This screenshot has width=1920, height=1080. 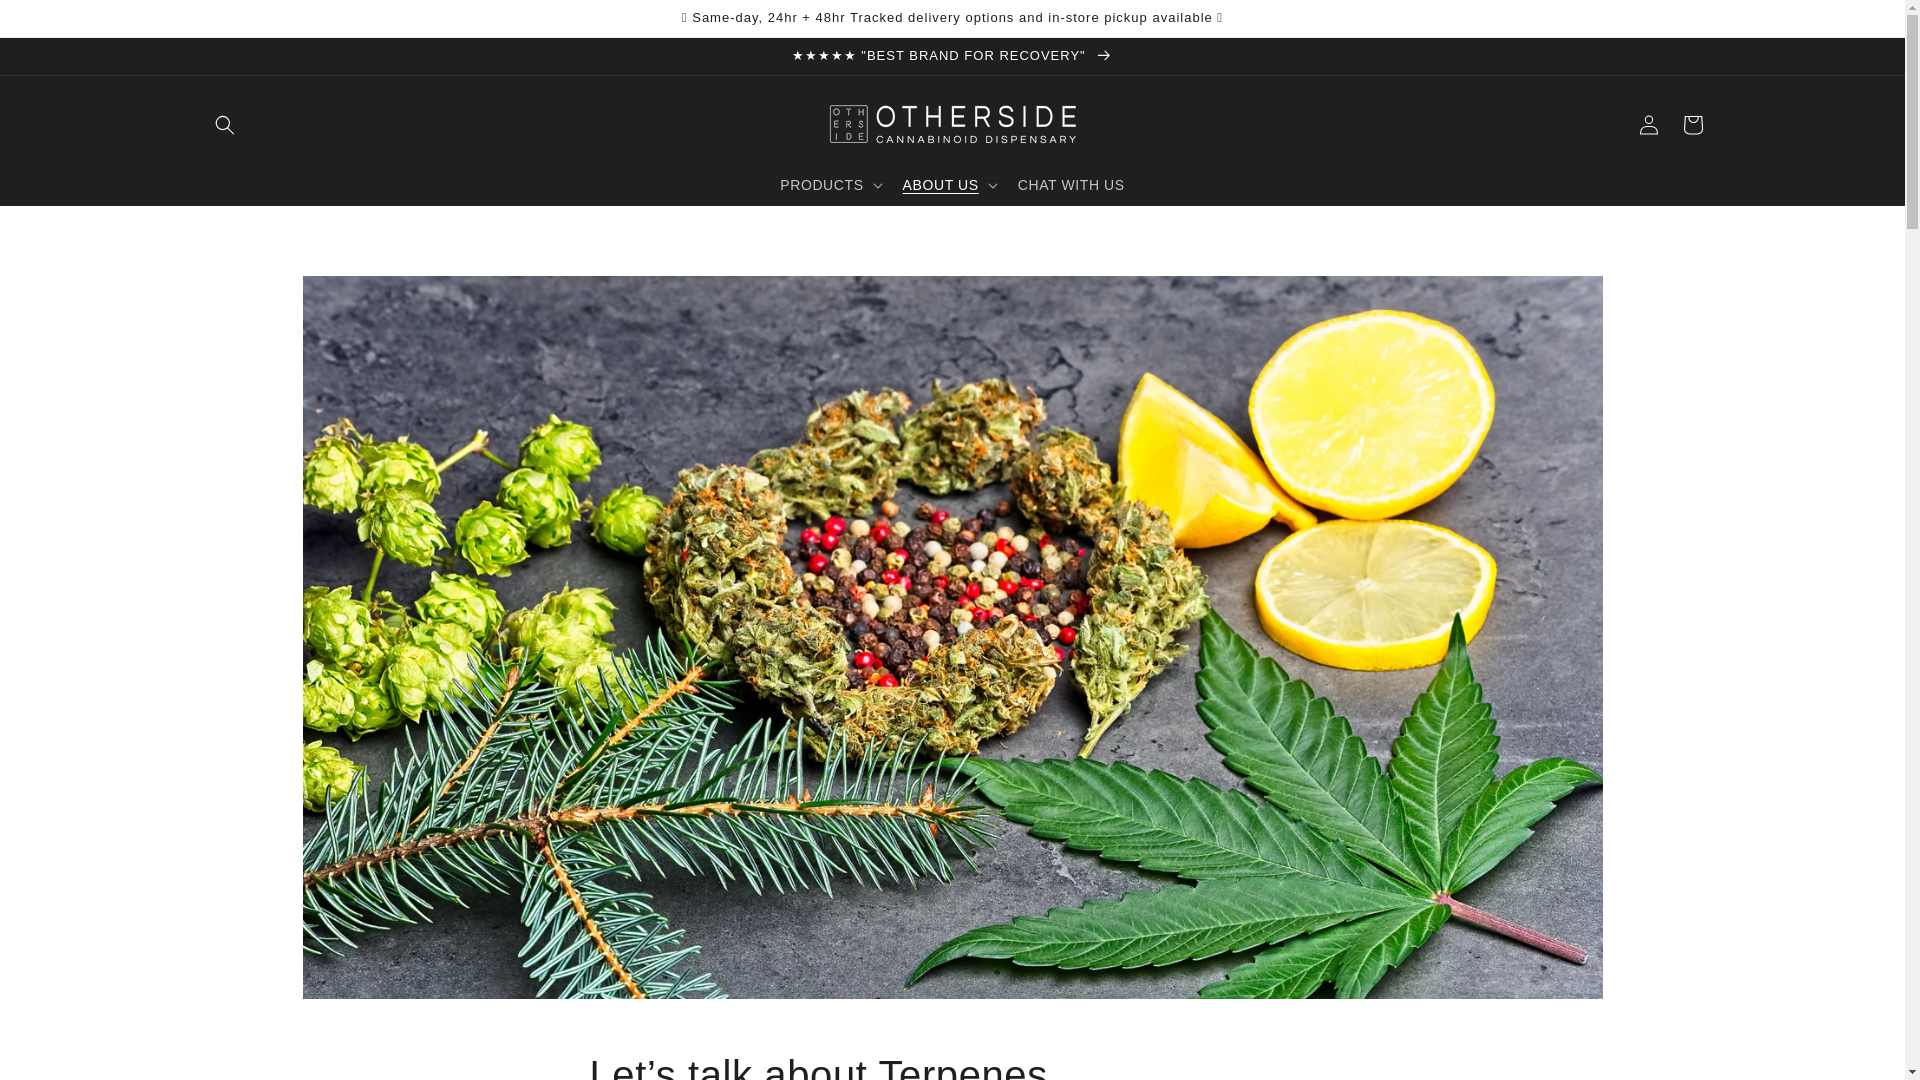 I want to click on Direkt zum Inhalt, so click(x=60, y=22).